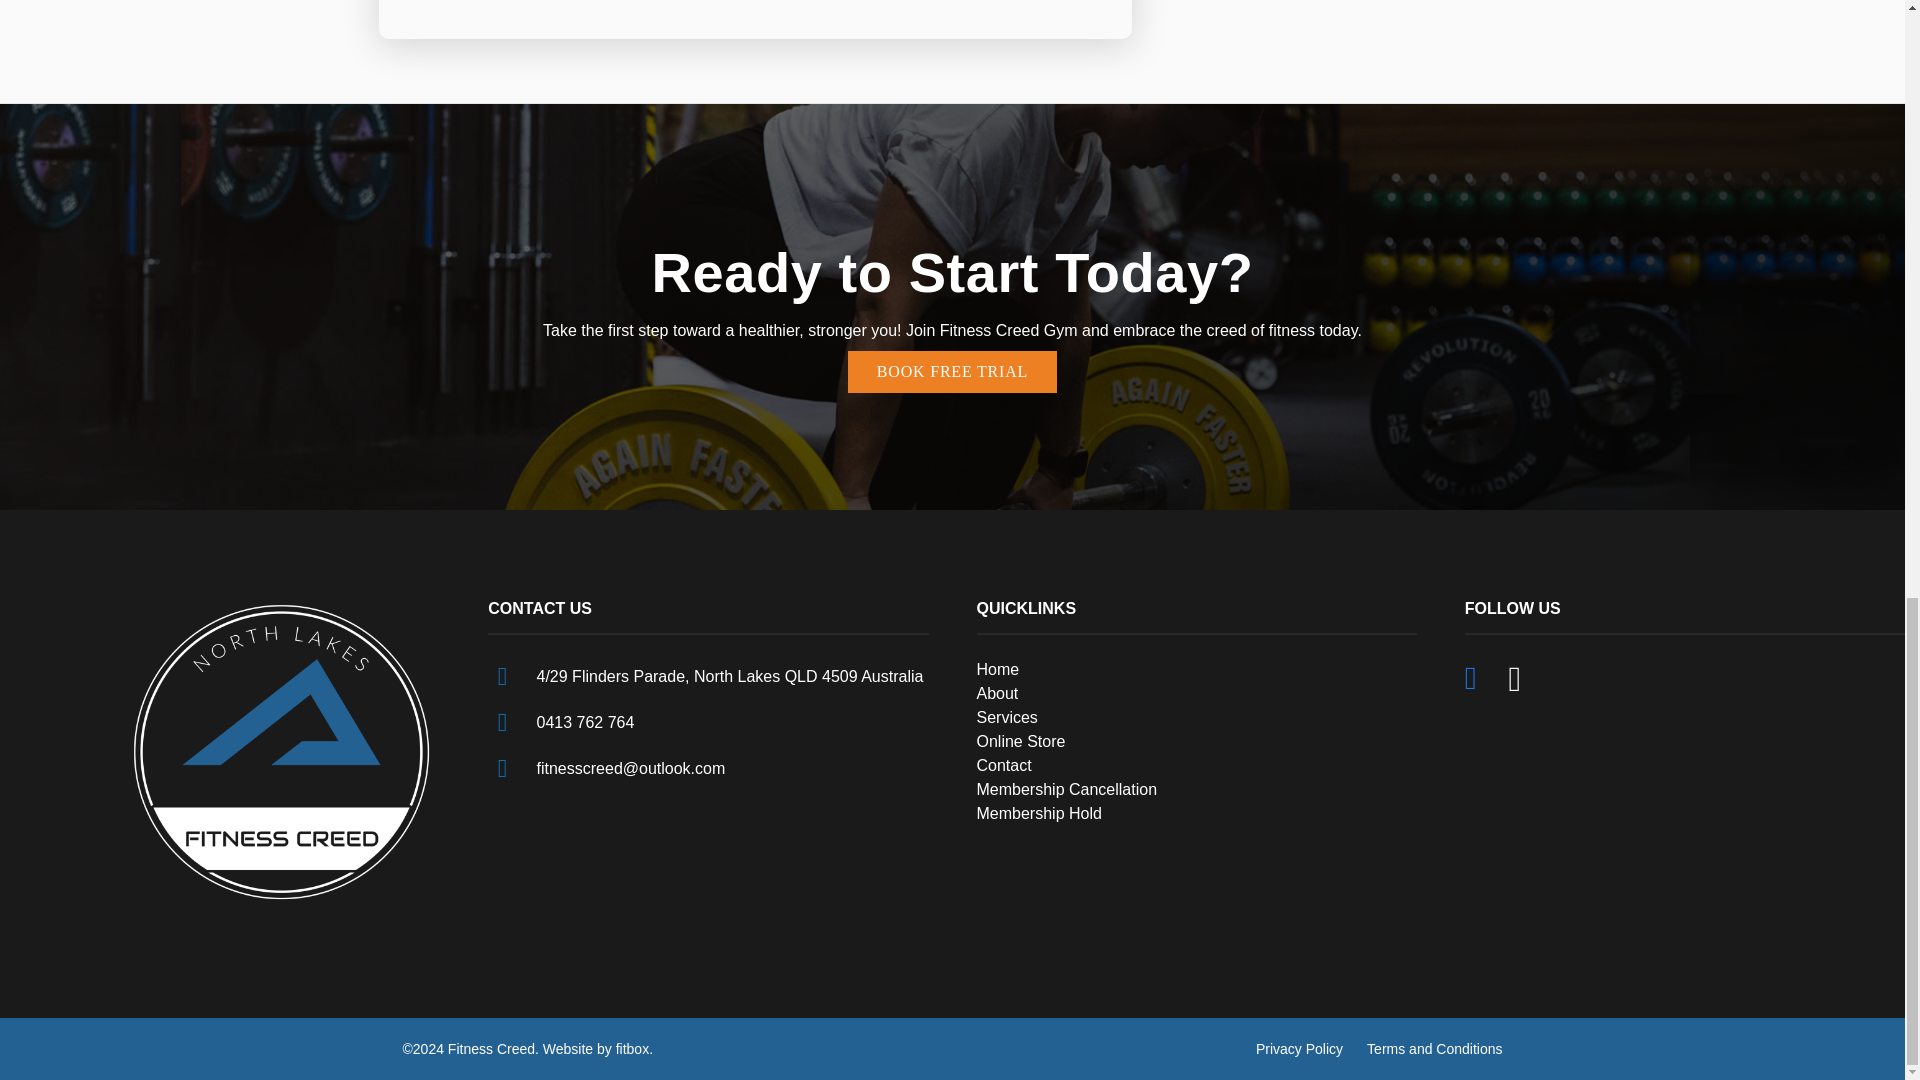 This screenshot has width=1920, height=1080. Describe the element at coordinates (1298, 1049) in the screenshot. I see `Privacy Policy` at that location.